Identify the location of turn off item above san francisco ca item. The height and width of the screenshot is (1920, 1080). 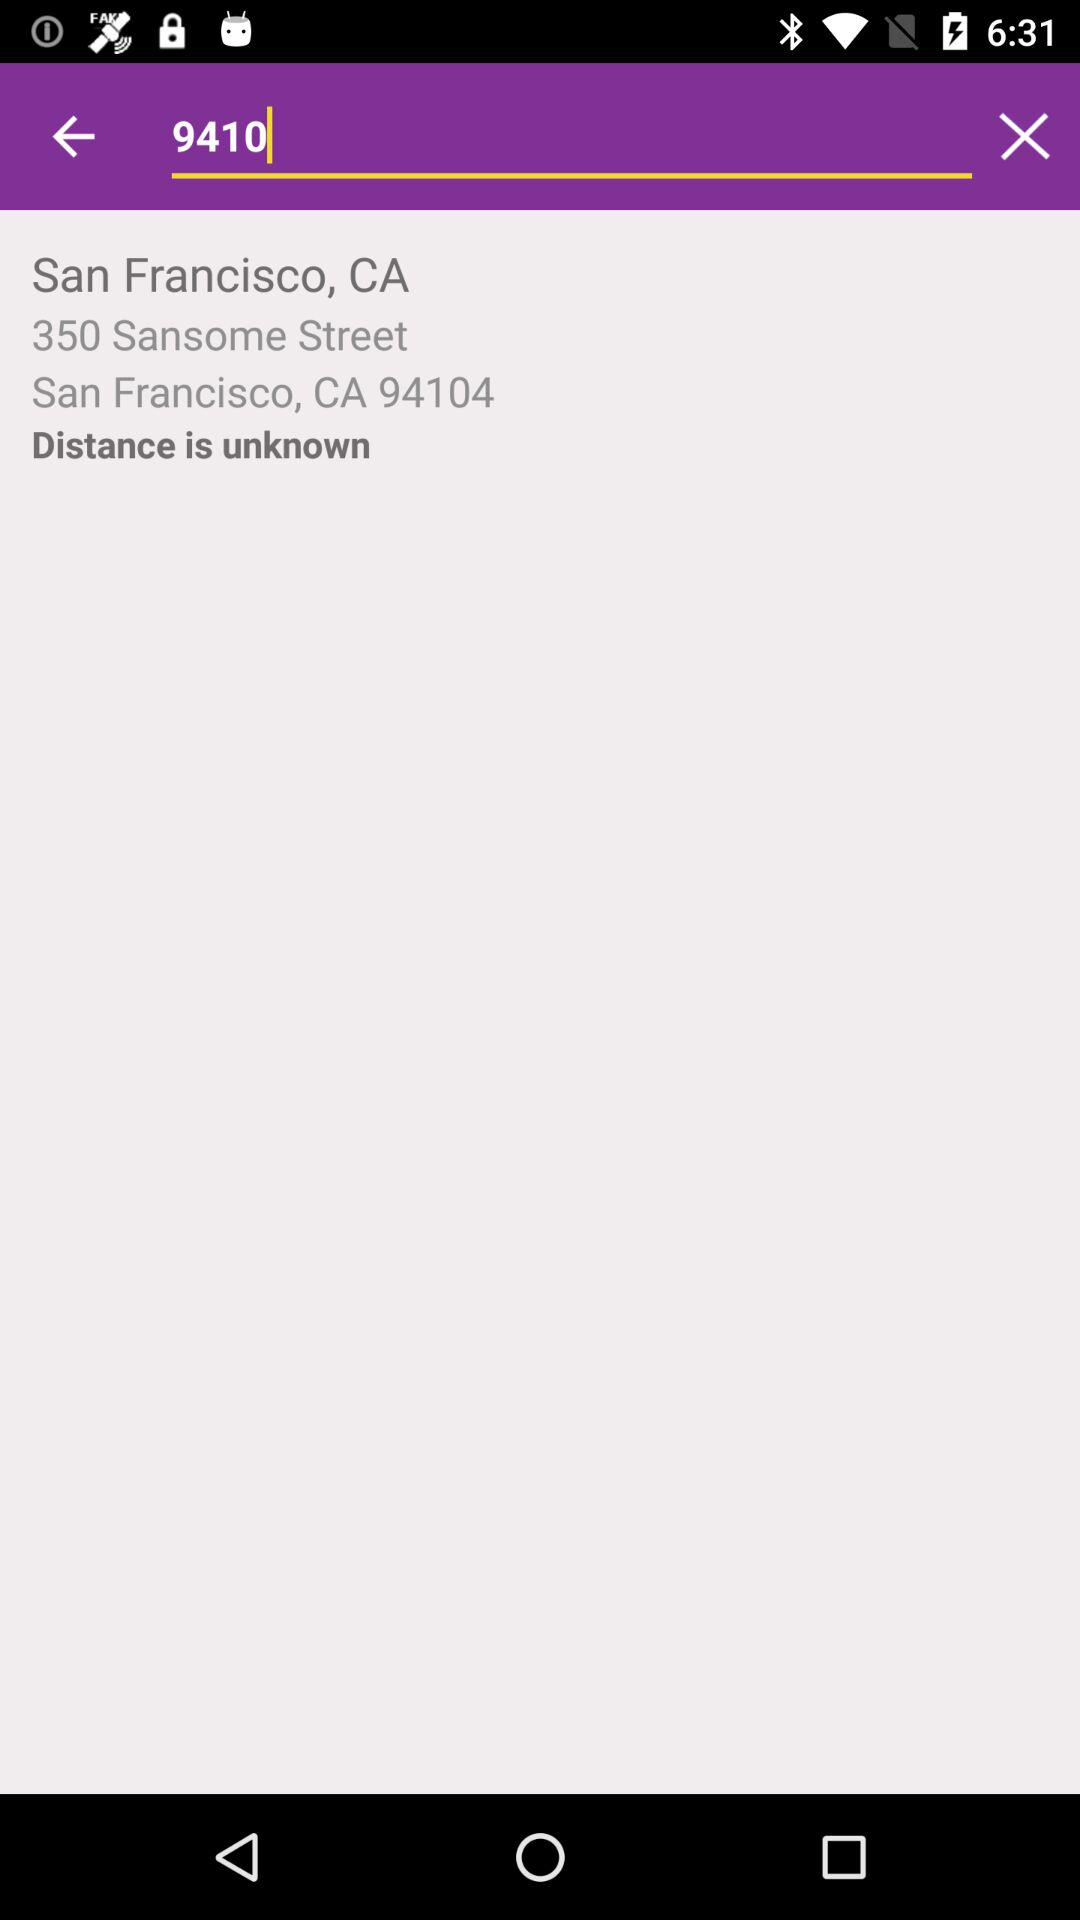
(540, 334).